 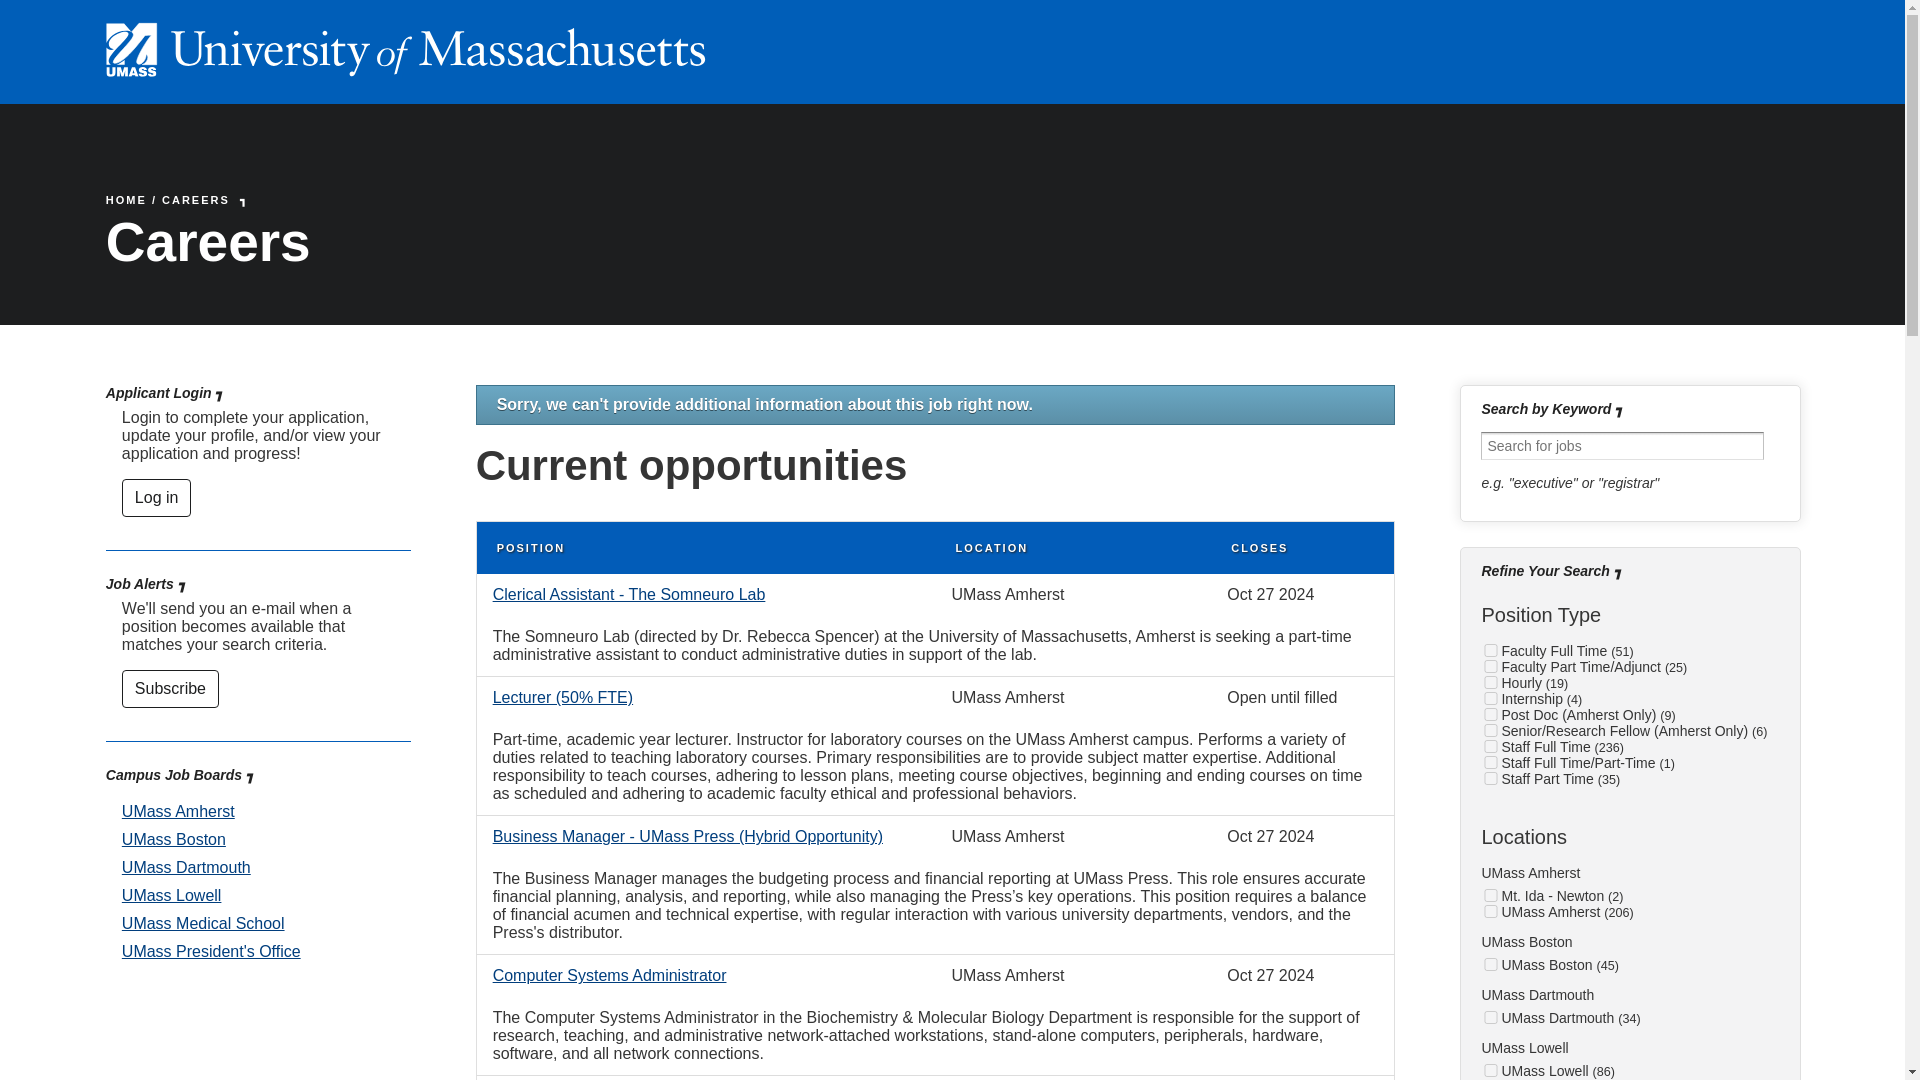 I want to click on UMass Lowell, so click(x=172, y=894).